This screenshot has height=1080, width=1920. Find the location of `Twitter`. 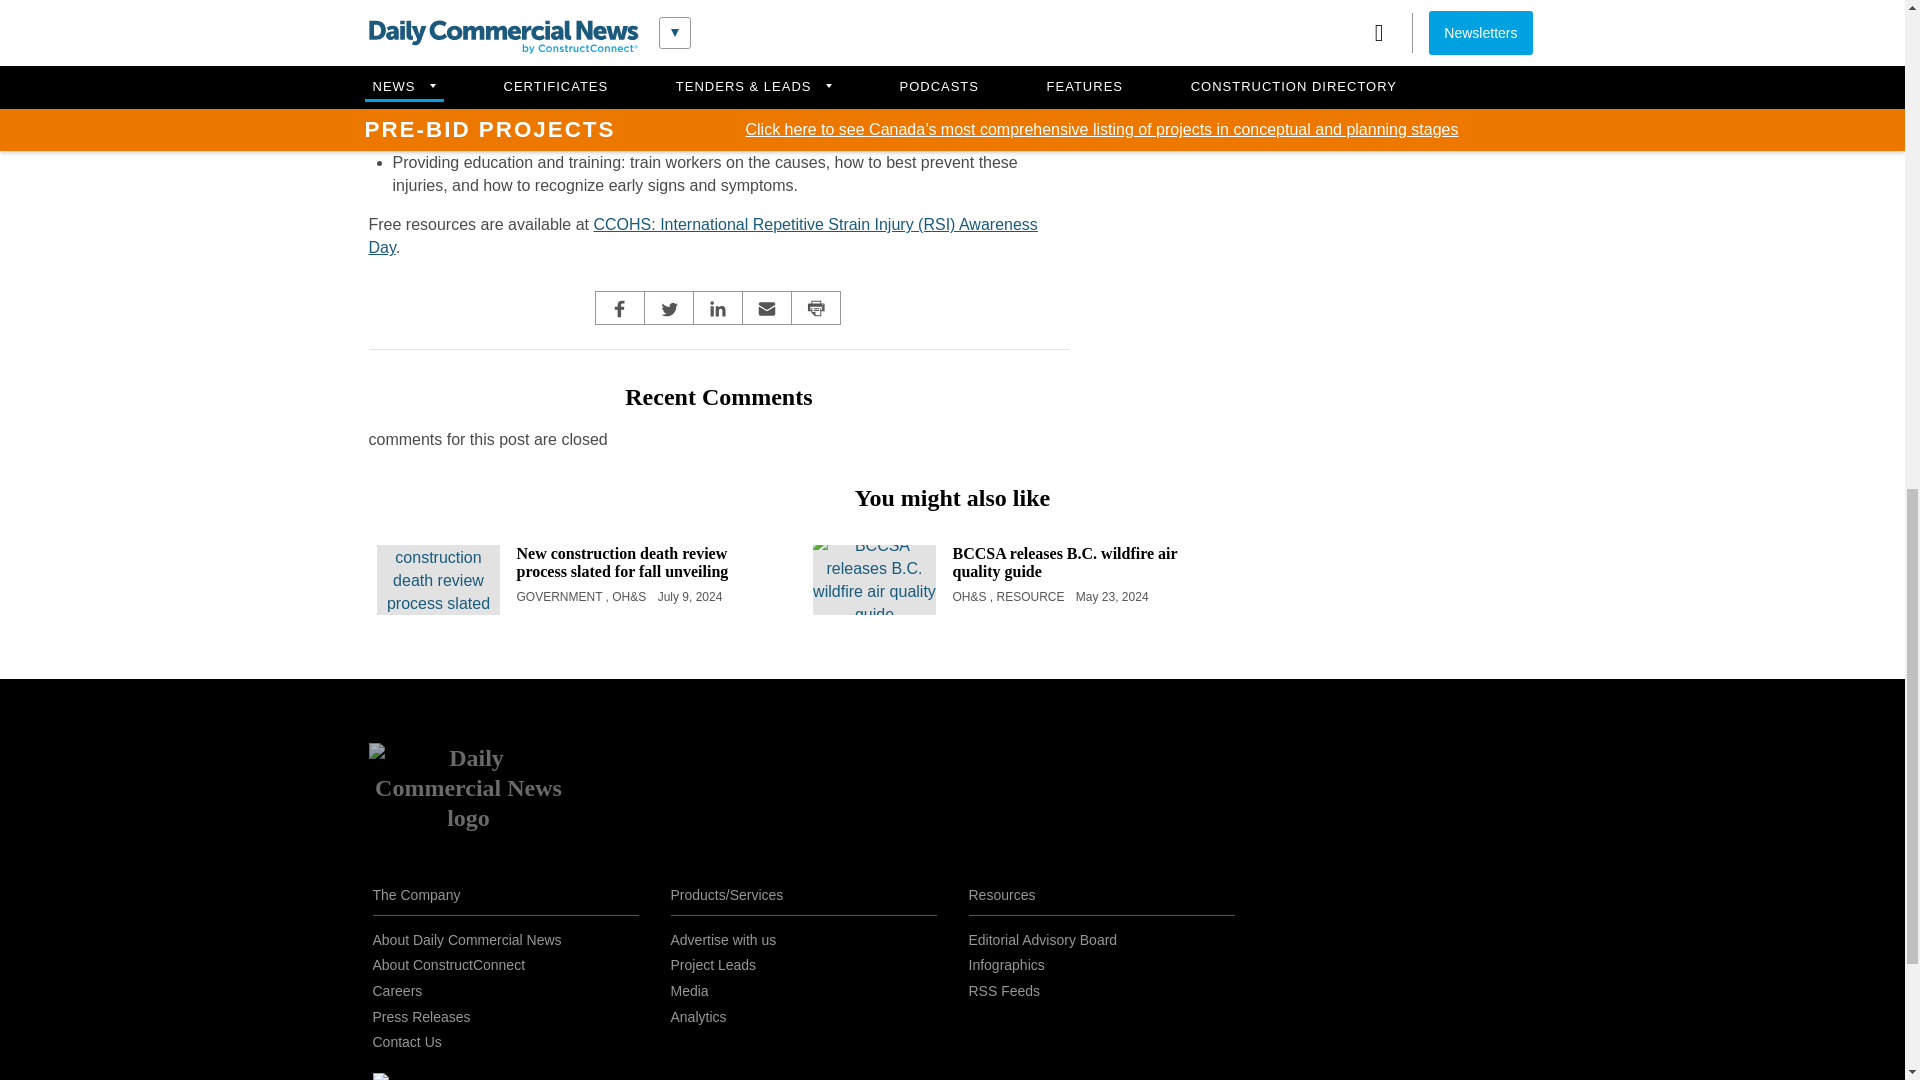

Twitter is located at coordinates (668, 308).